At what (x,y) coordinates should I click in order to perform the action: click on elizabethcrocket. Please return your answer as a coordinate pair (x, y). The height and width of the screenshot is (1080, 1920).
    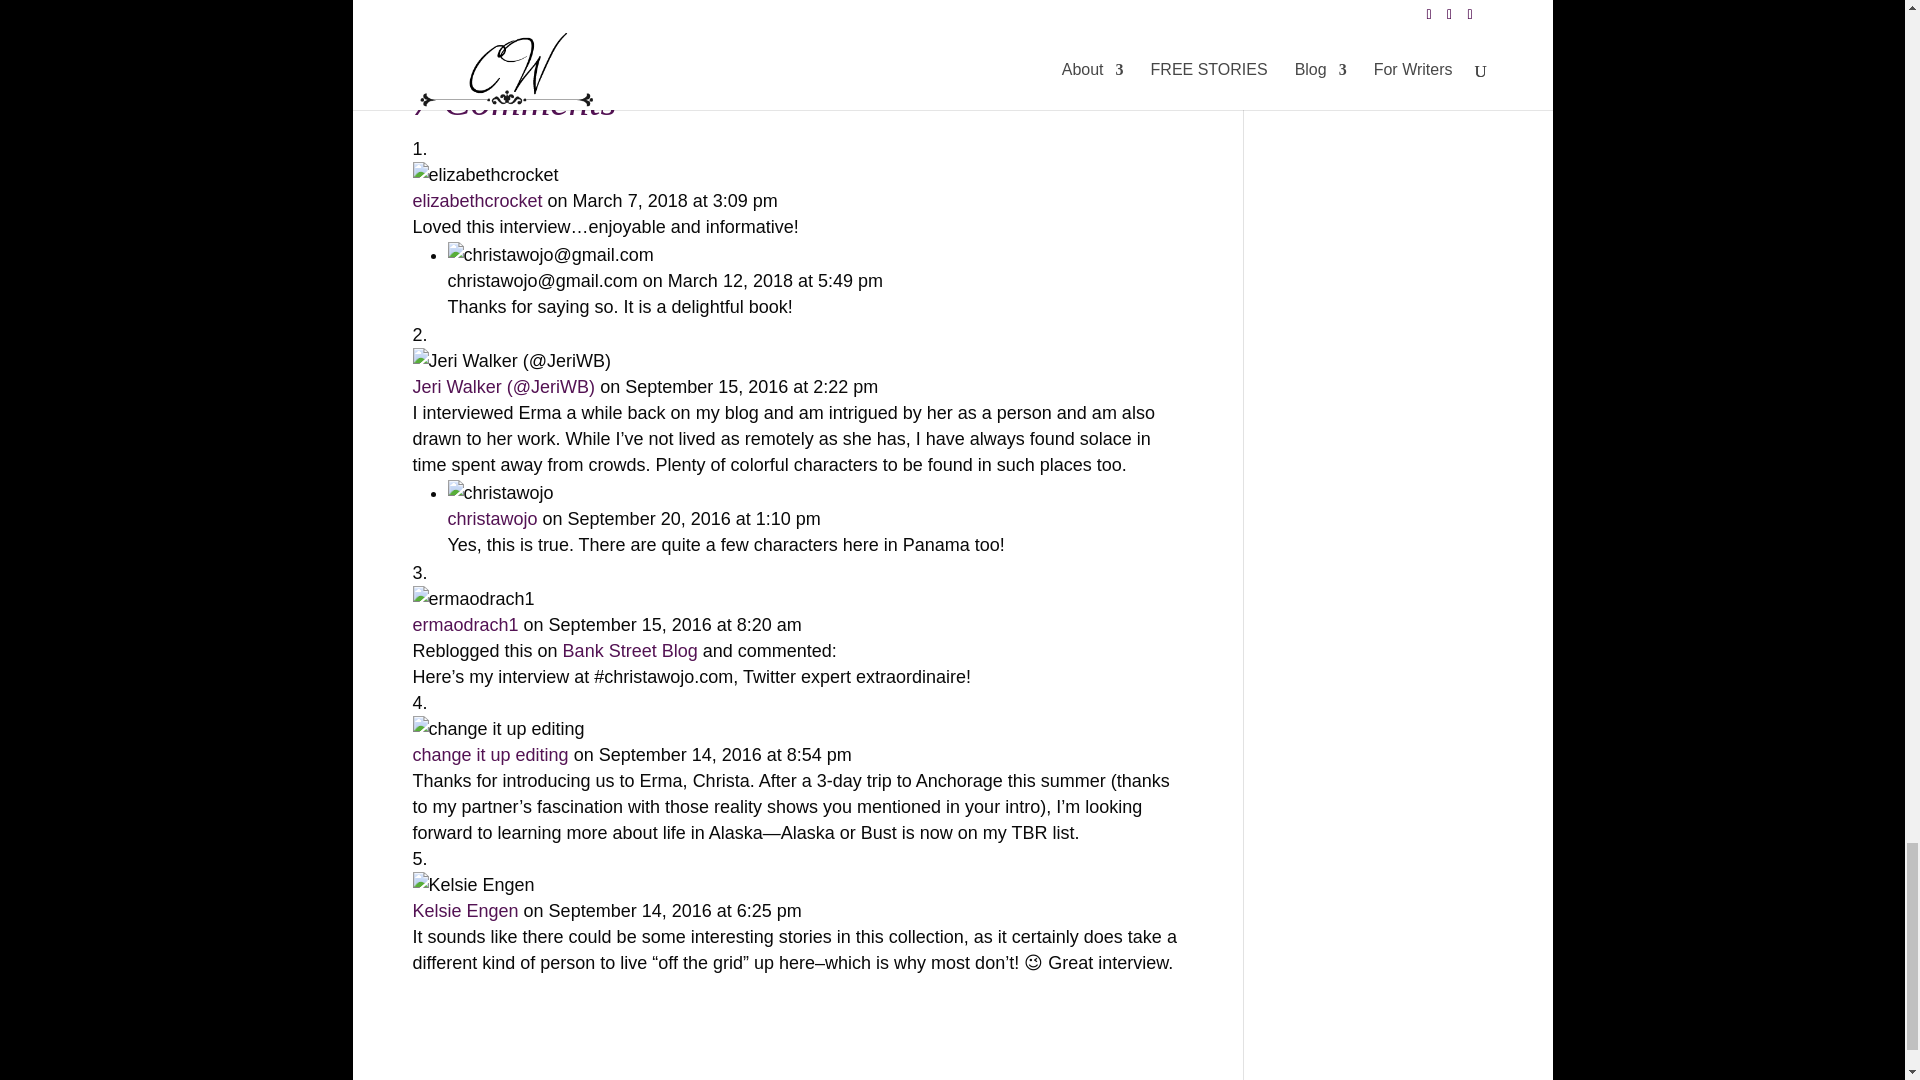
    Looking at the image, I should click on (476, 200).